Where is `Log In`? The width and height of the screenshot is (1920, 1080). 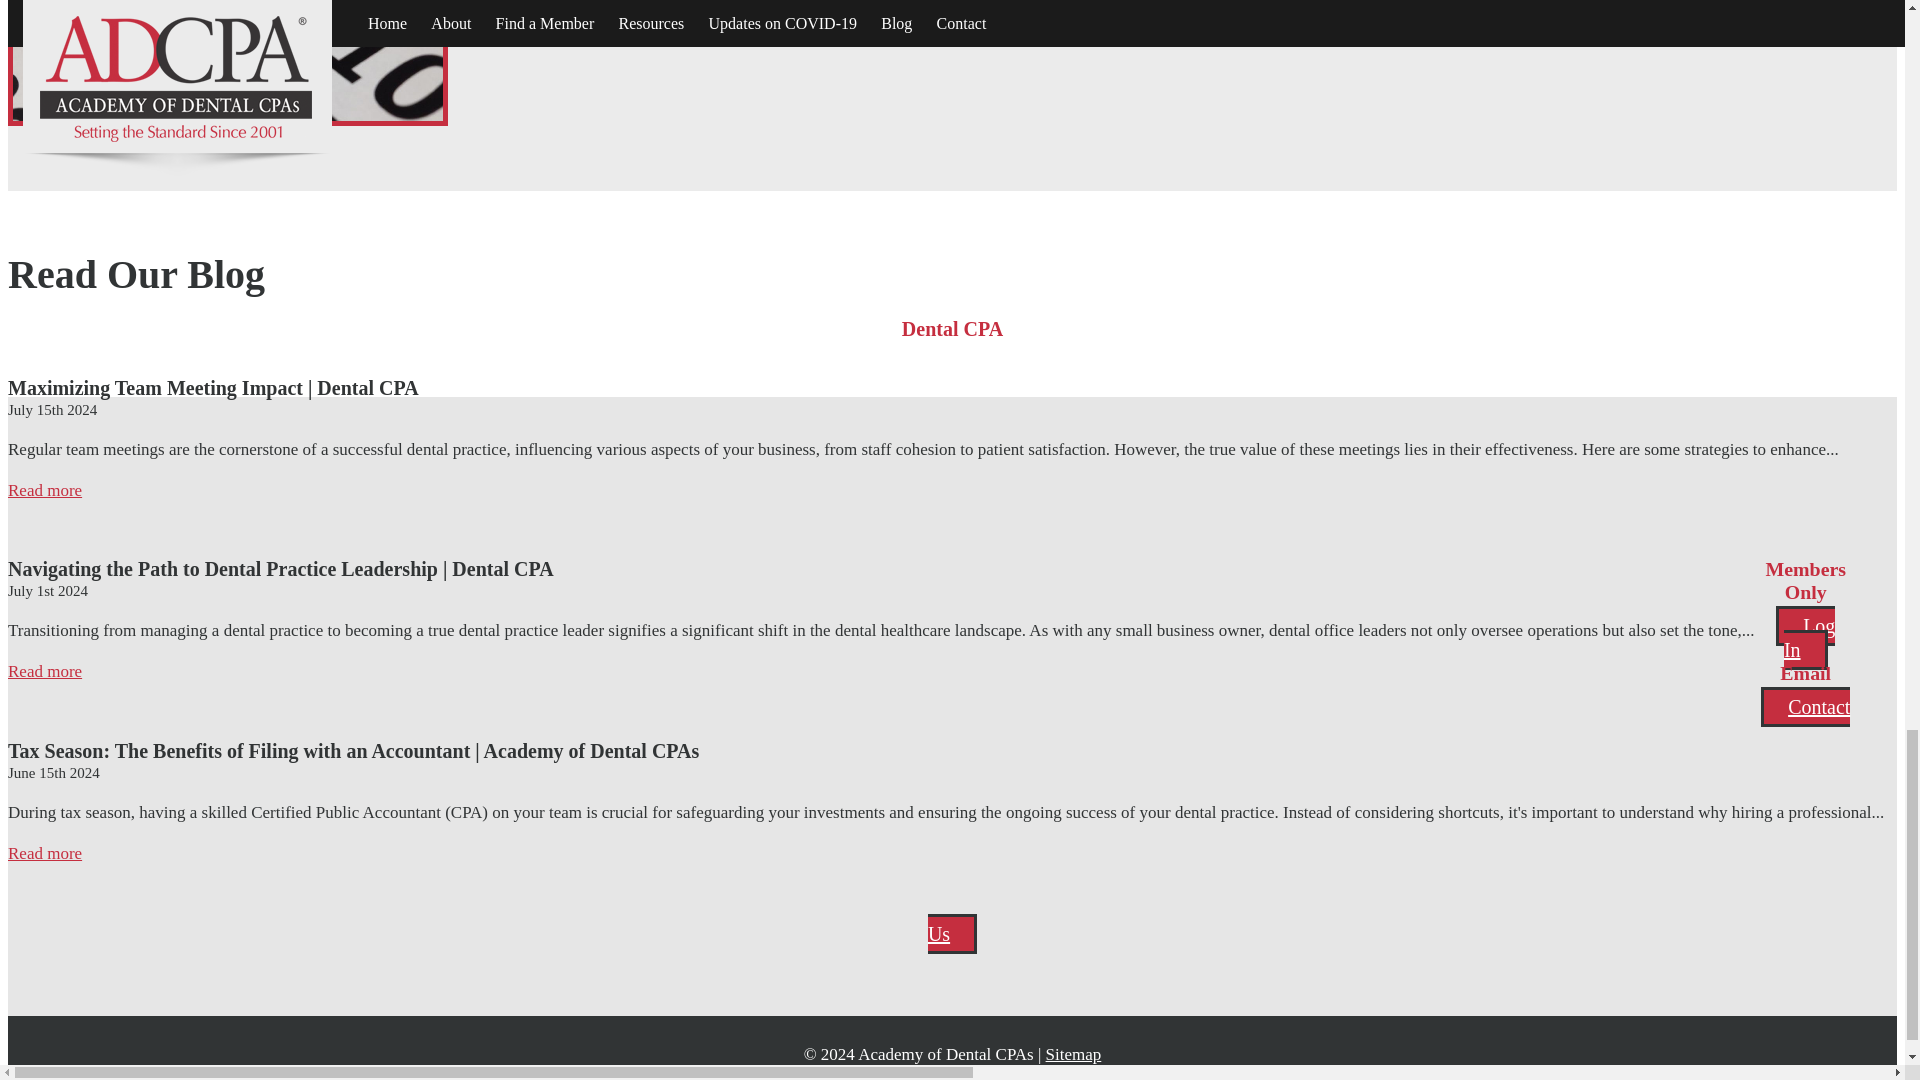 Log In is located at coordinates (1806, 637).